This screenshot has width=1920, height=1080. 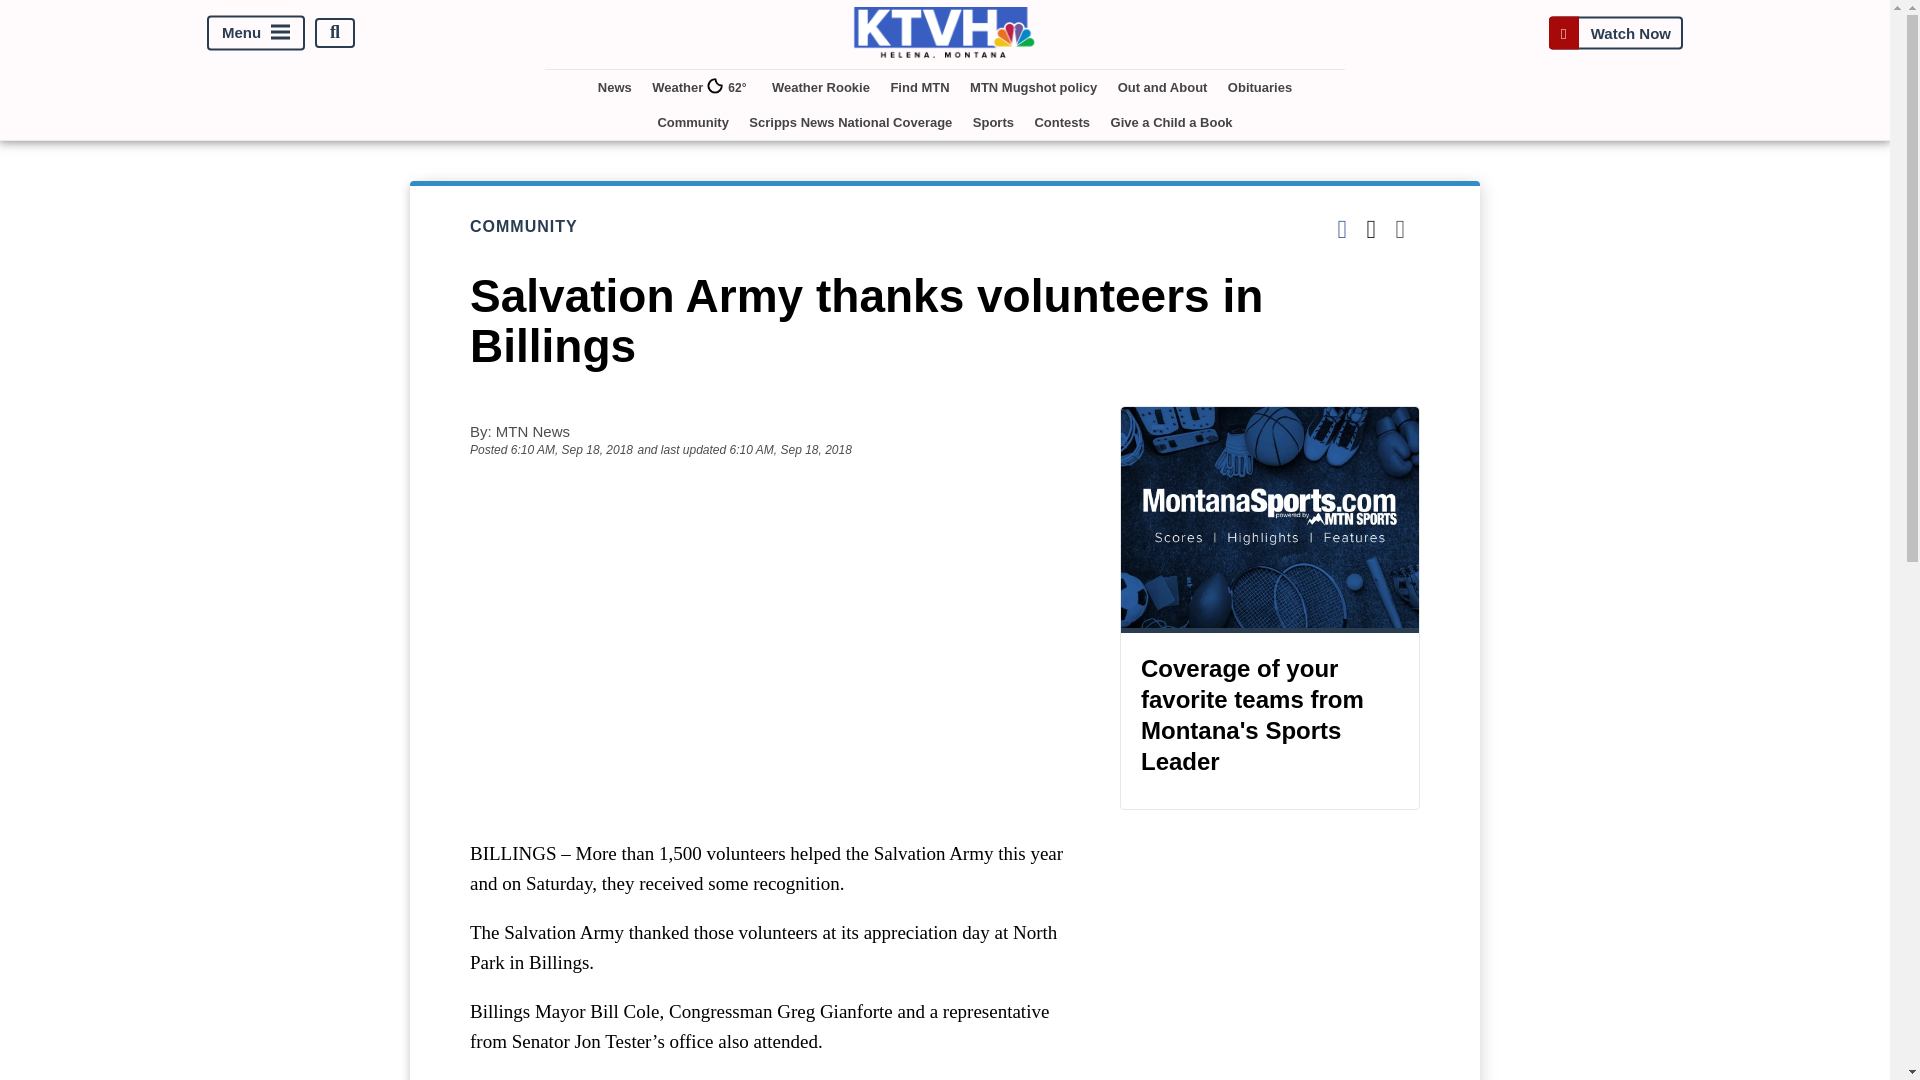 What do you see at coordinates (774, 648) in the screenshot?
I see `YouTube player` at bounding box center [774, 648].